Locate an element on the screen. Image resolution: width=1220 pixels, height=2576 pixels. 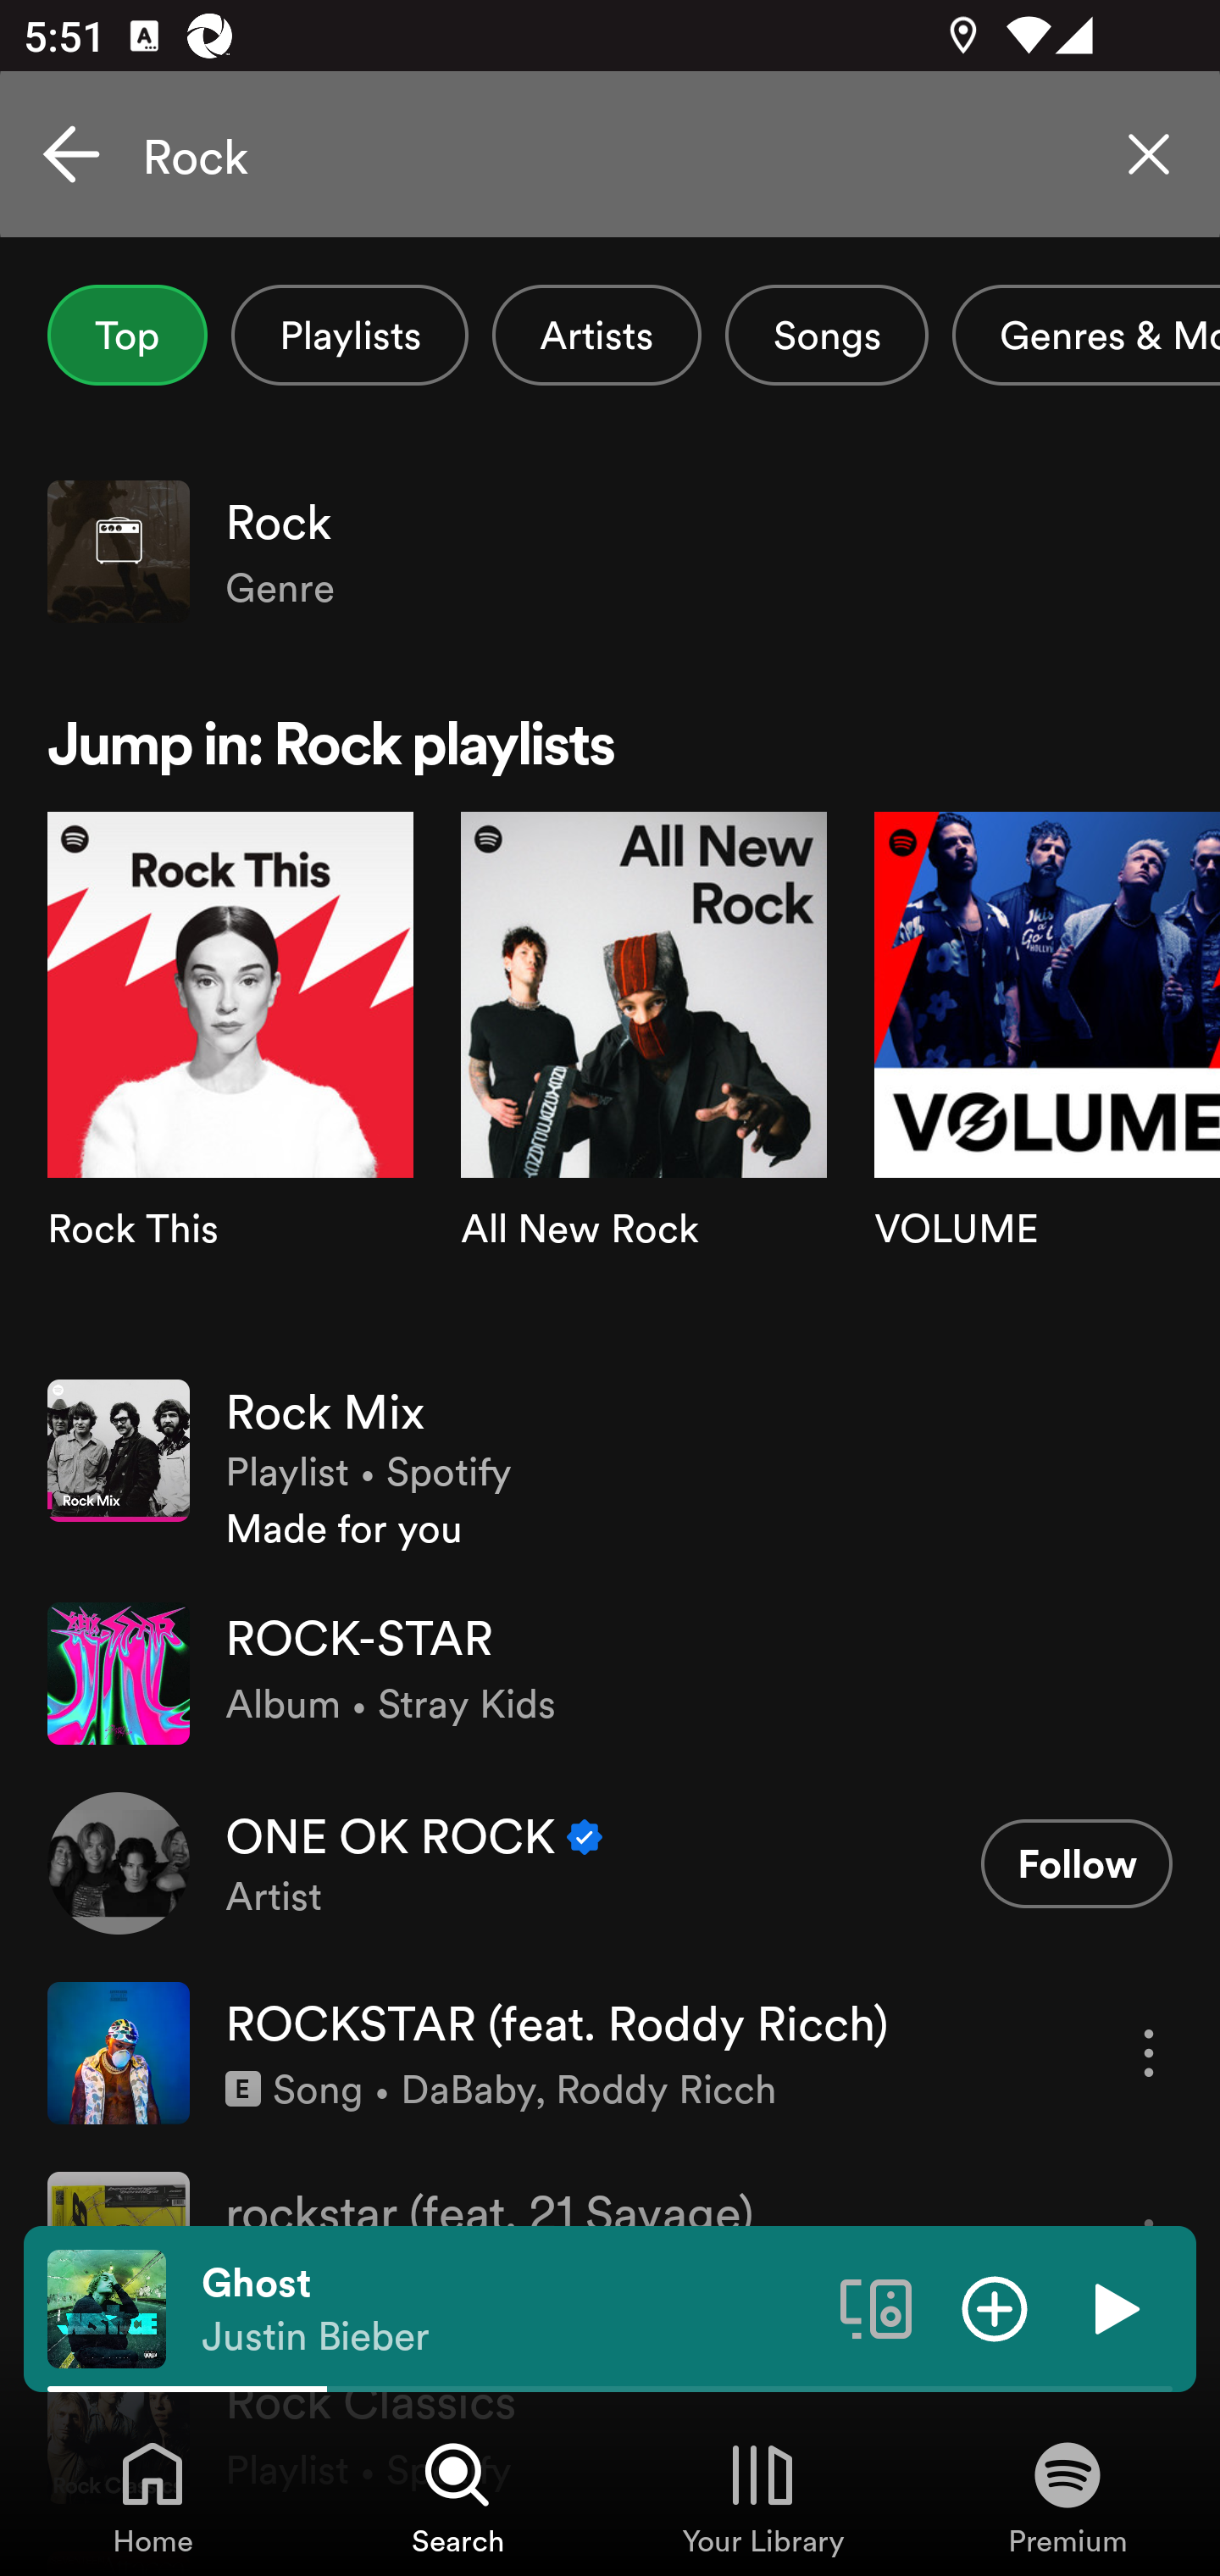
Premium, Tab 4 of 4 Premium Premium is located at coordinates (1067, 2496).